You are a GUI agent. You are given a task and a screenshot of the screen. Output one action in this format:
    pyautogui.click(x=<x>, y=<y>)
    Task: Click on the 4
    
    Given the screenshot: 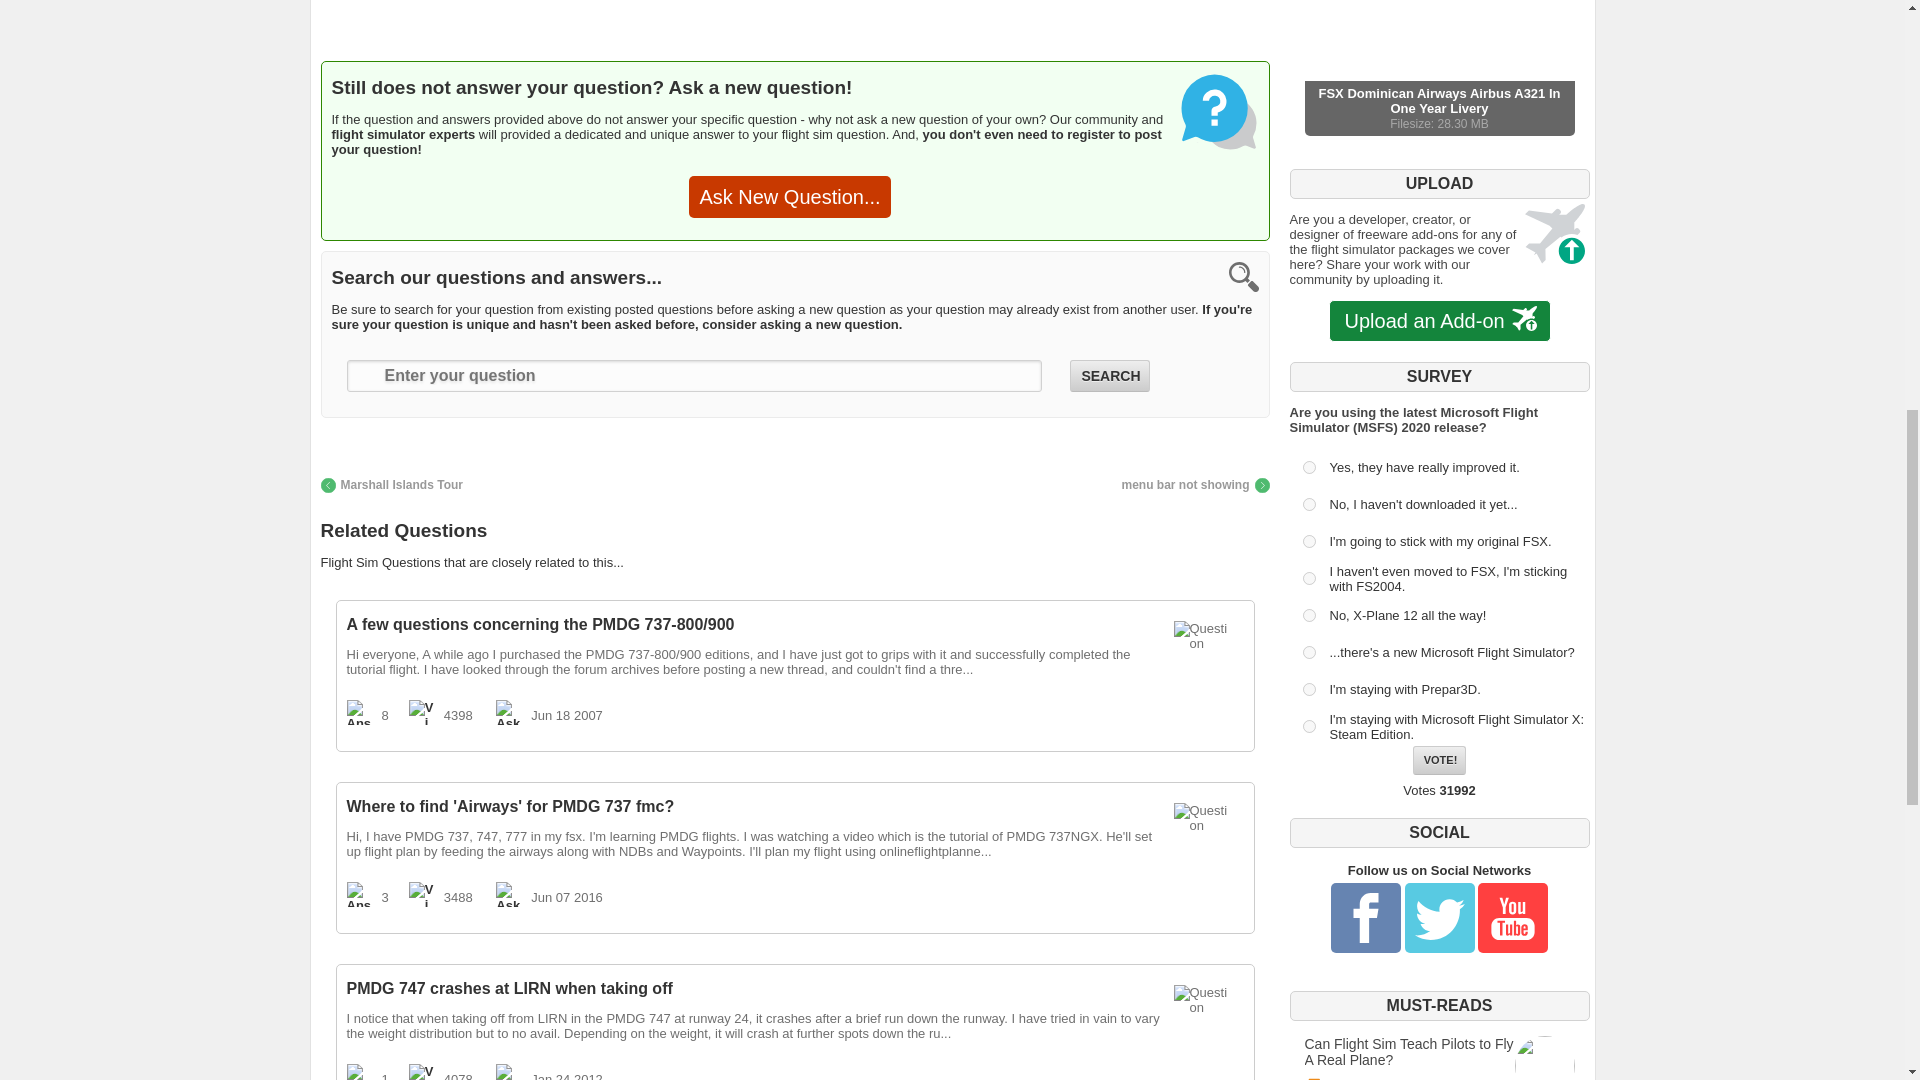 What is the action you would take?
    pyautogui.click(x=1308, y=578)
    